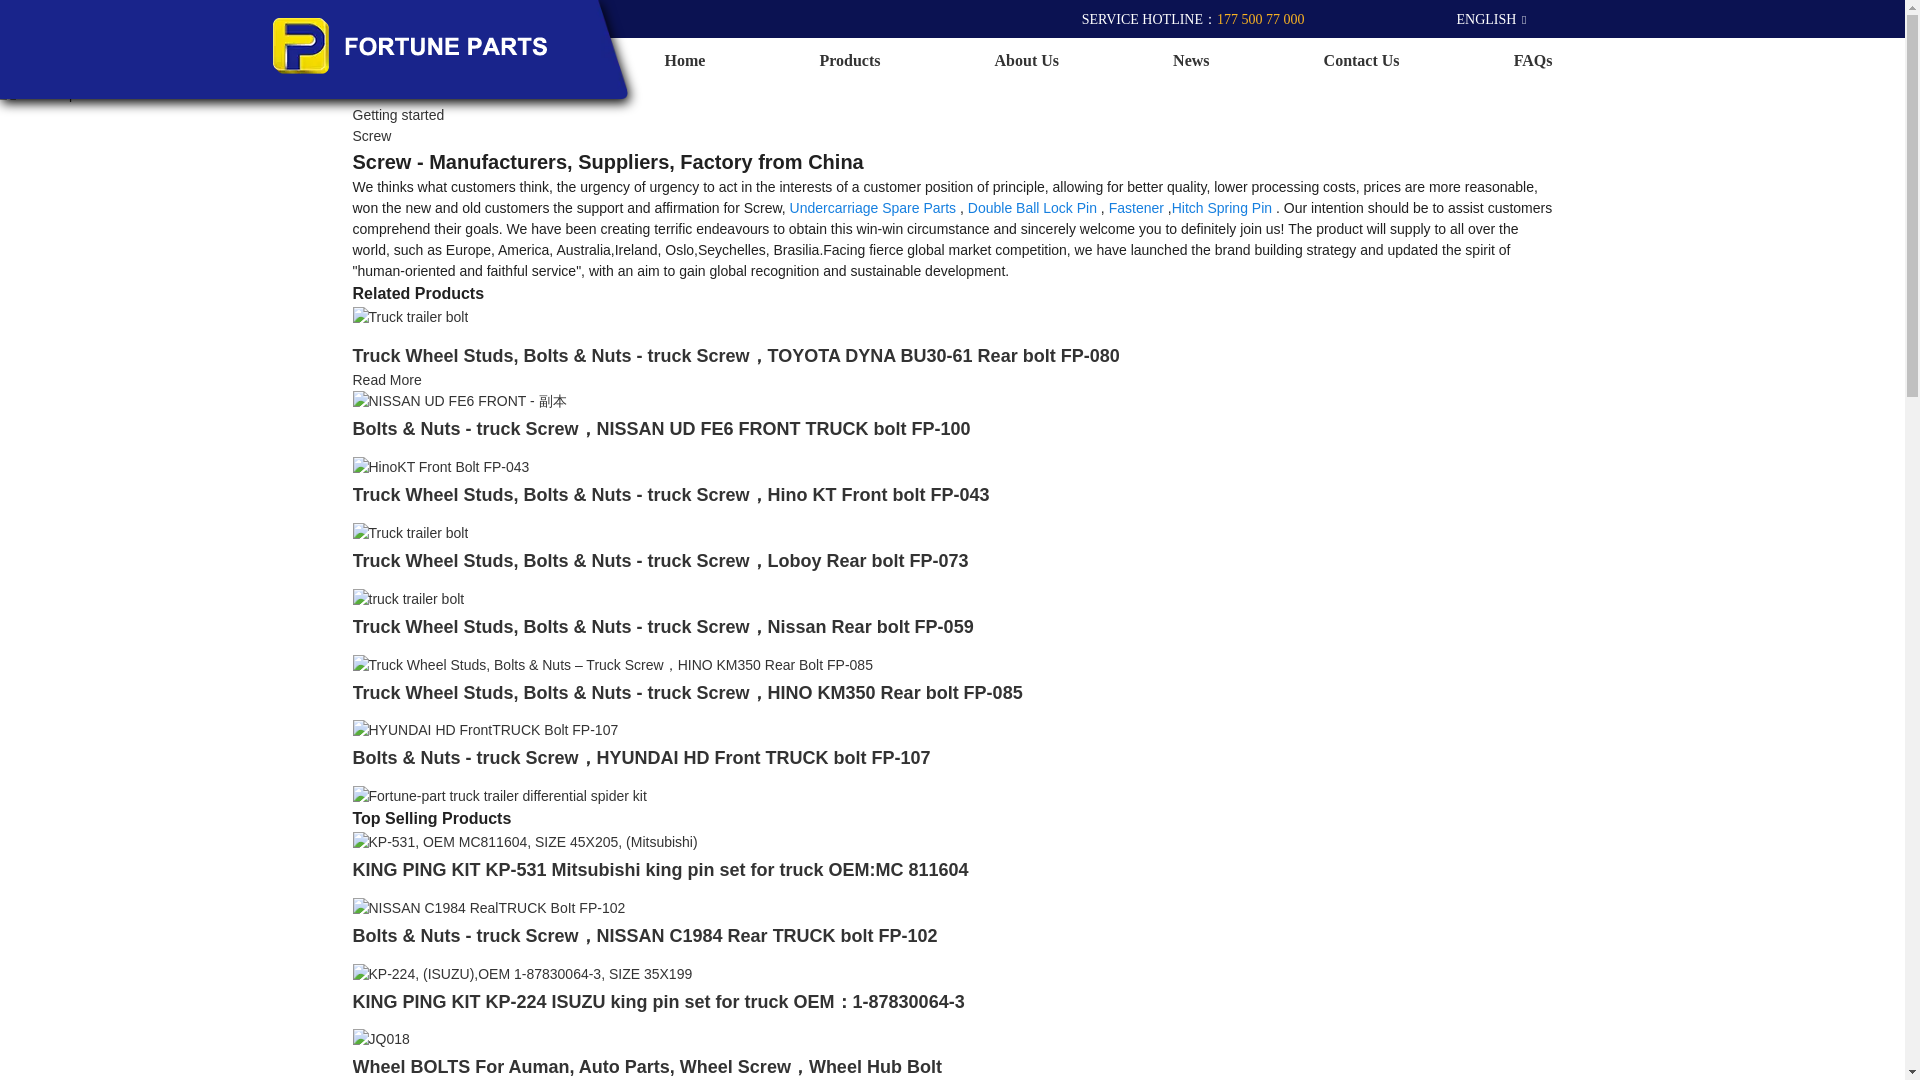 The image size is (1920, 1080). Describe the element at coordinates (386, 379) in the screenshot. I see `Read More` at that location.